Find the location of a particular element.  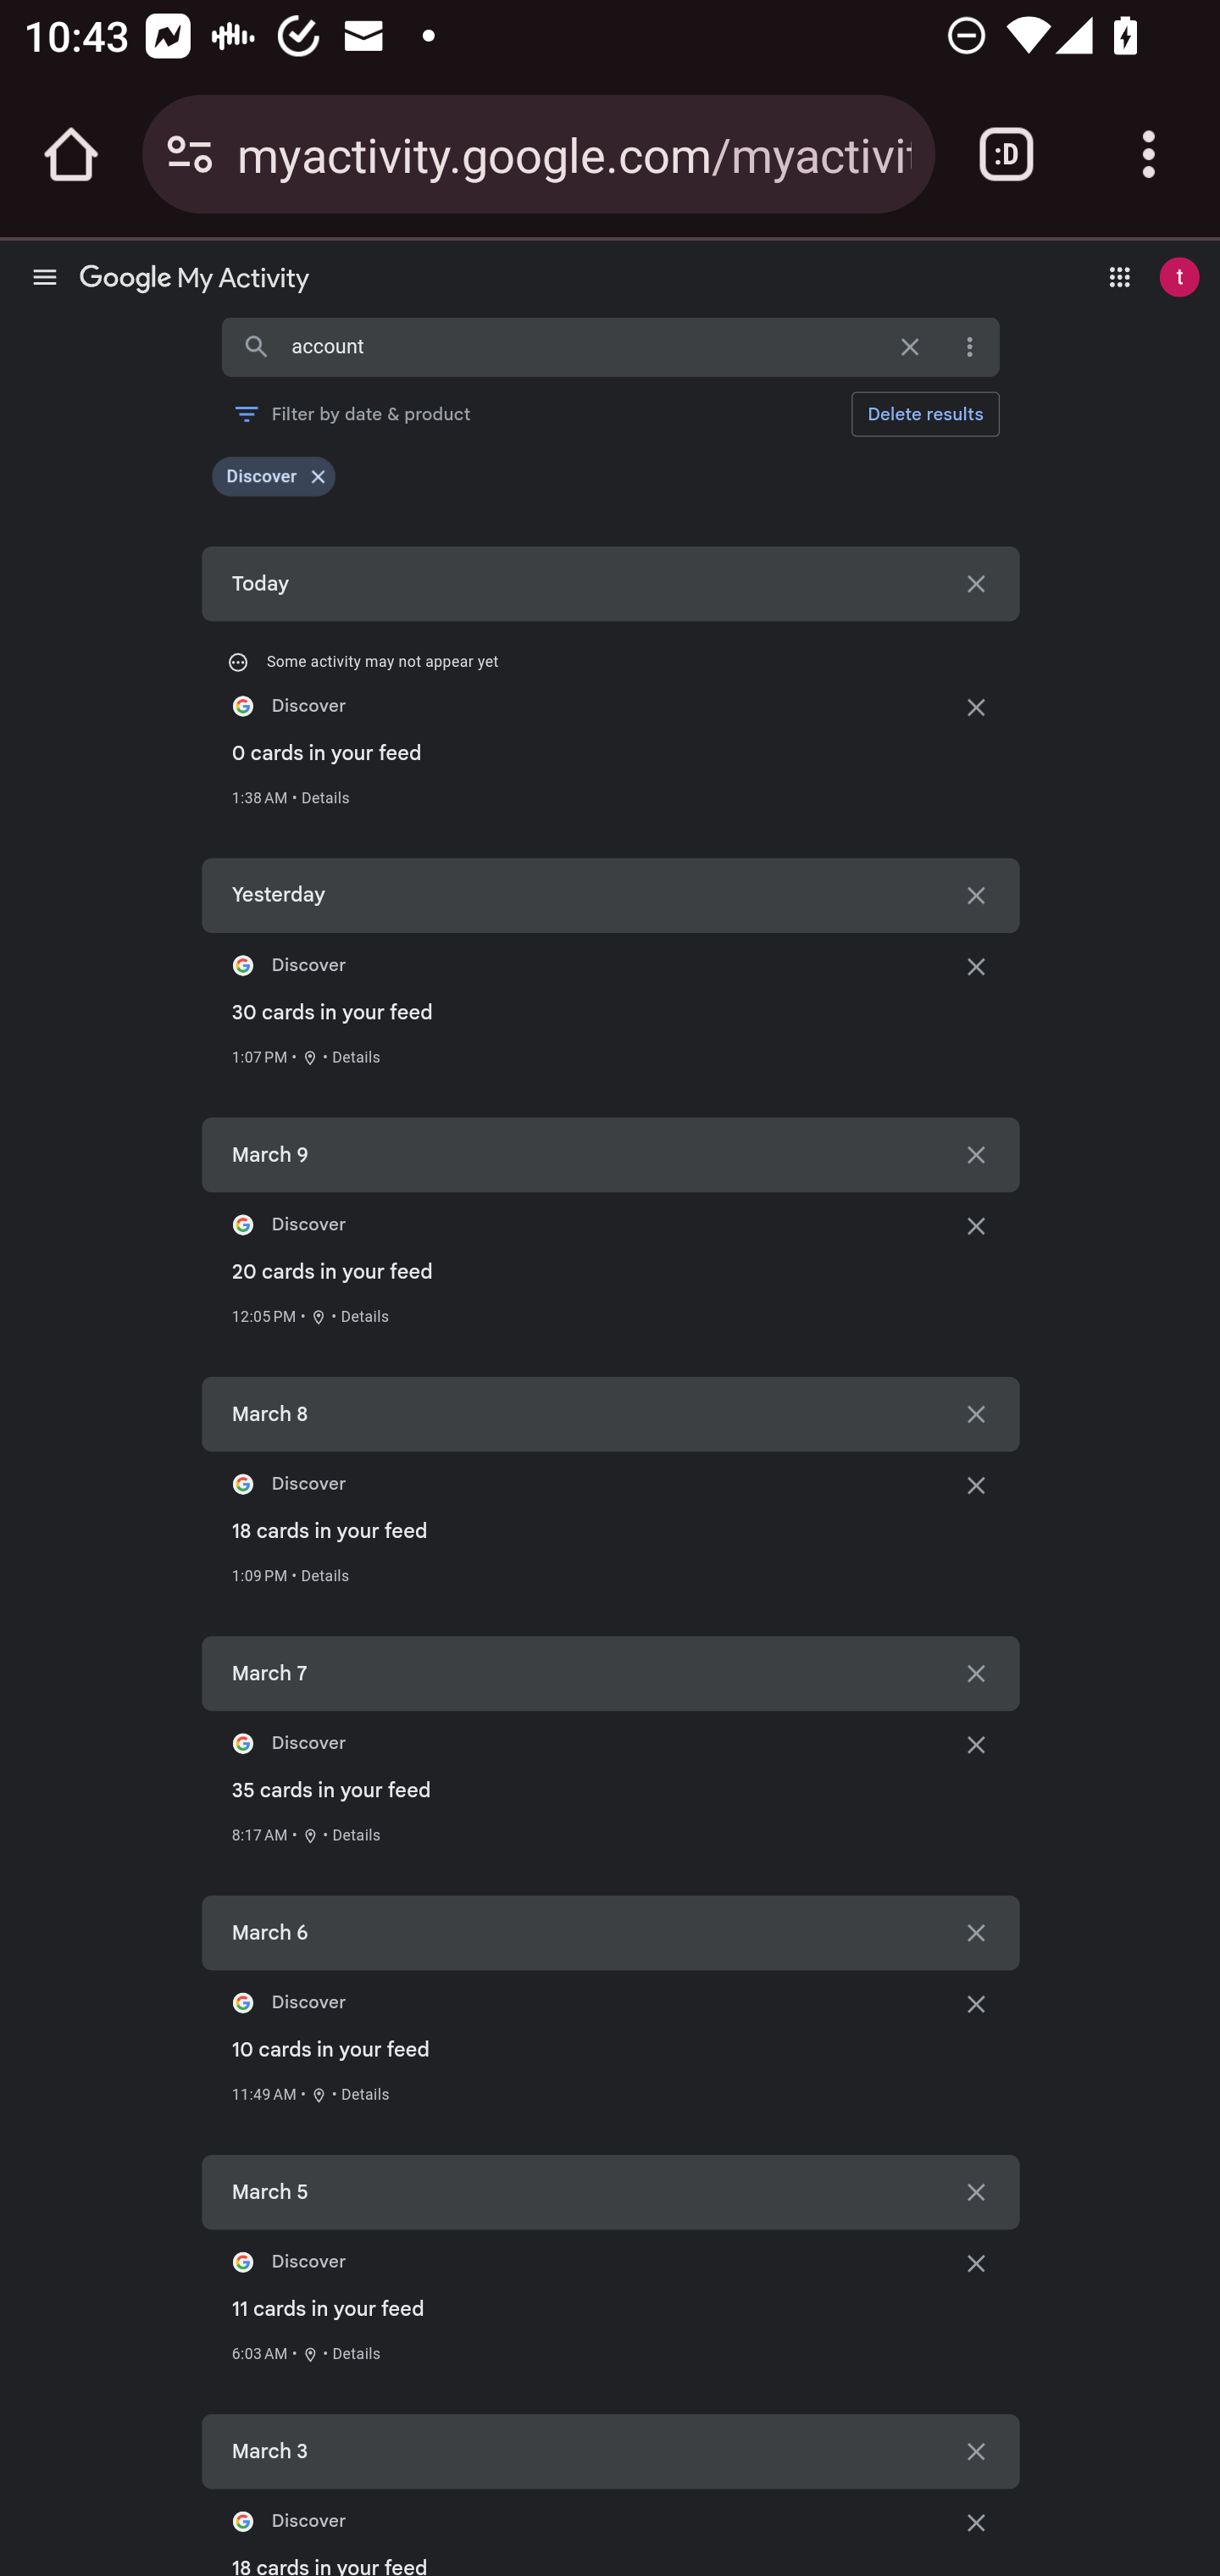

Delete all activity from March 6. is located at coordinates (975, 1932).